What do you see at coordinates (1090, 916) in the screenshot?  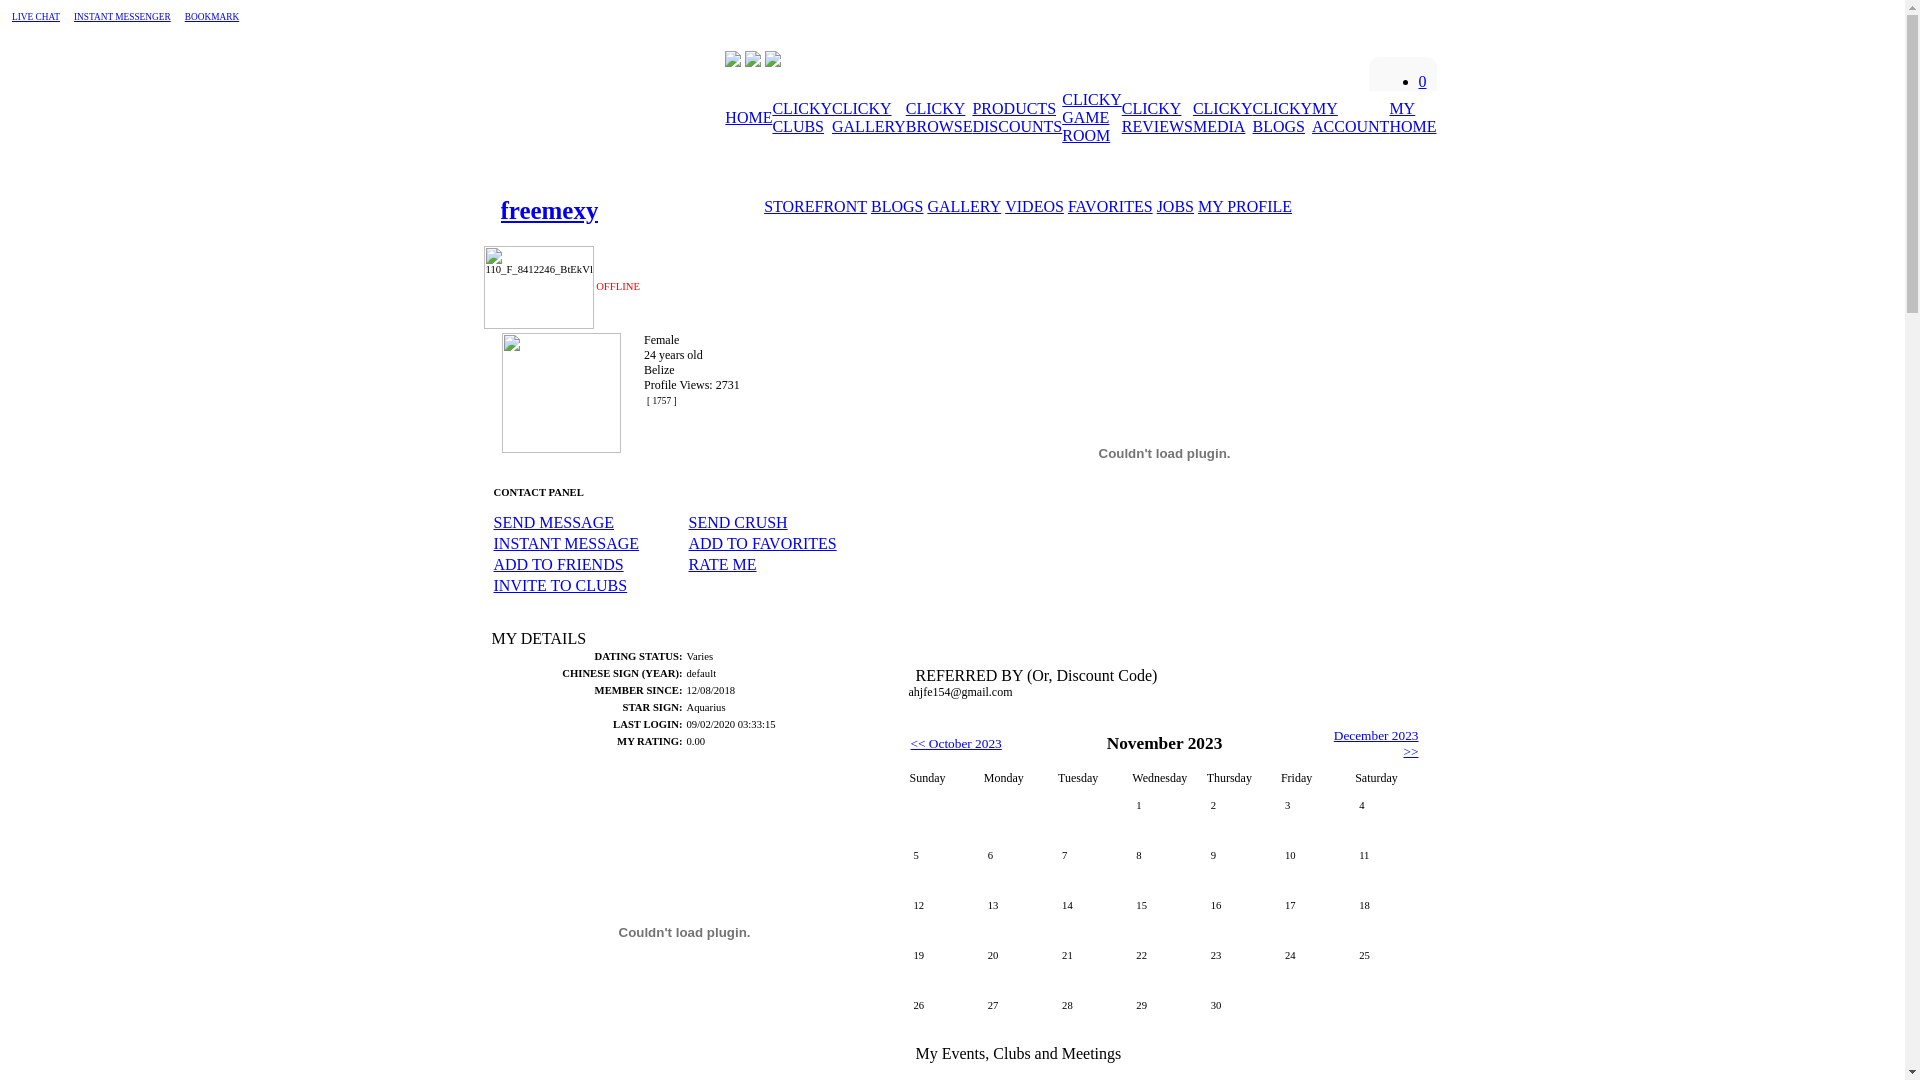 I see `14` at bounding box center [1090, 916].